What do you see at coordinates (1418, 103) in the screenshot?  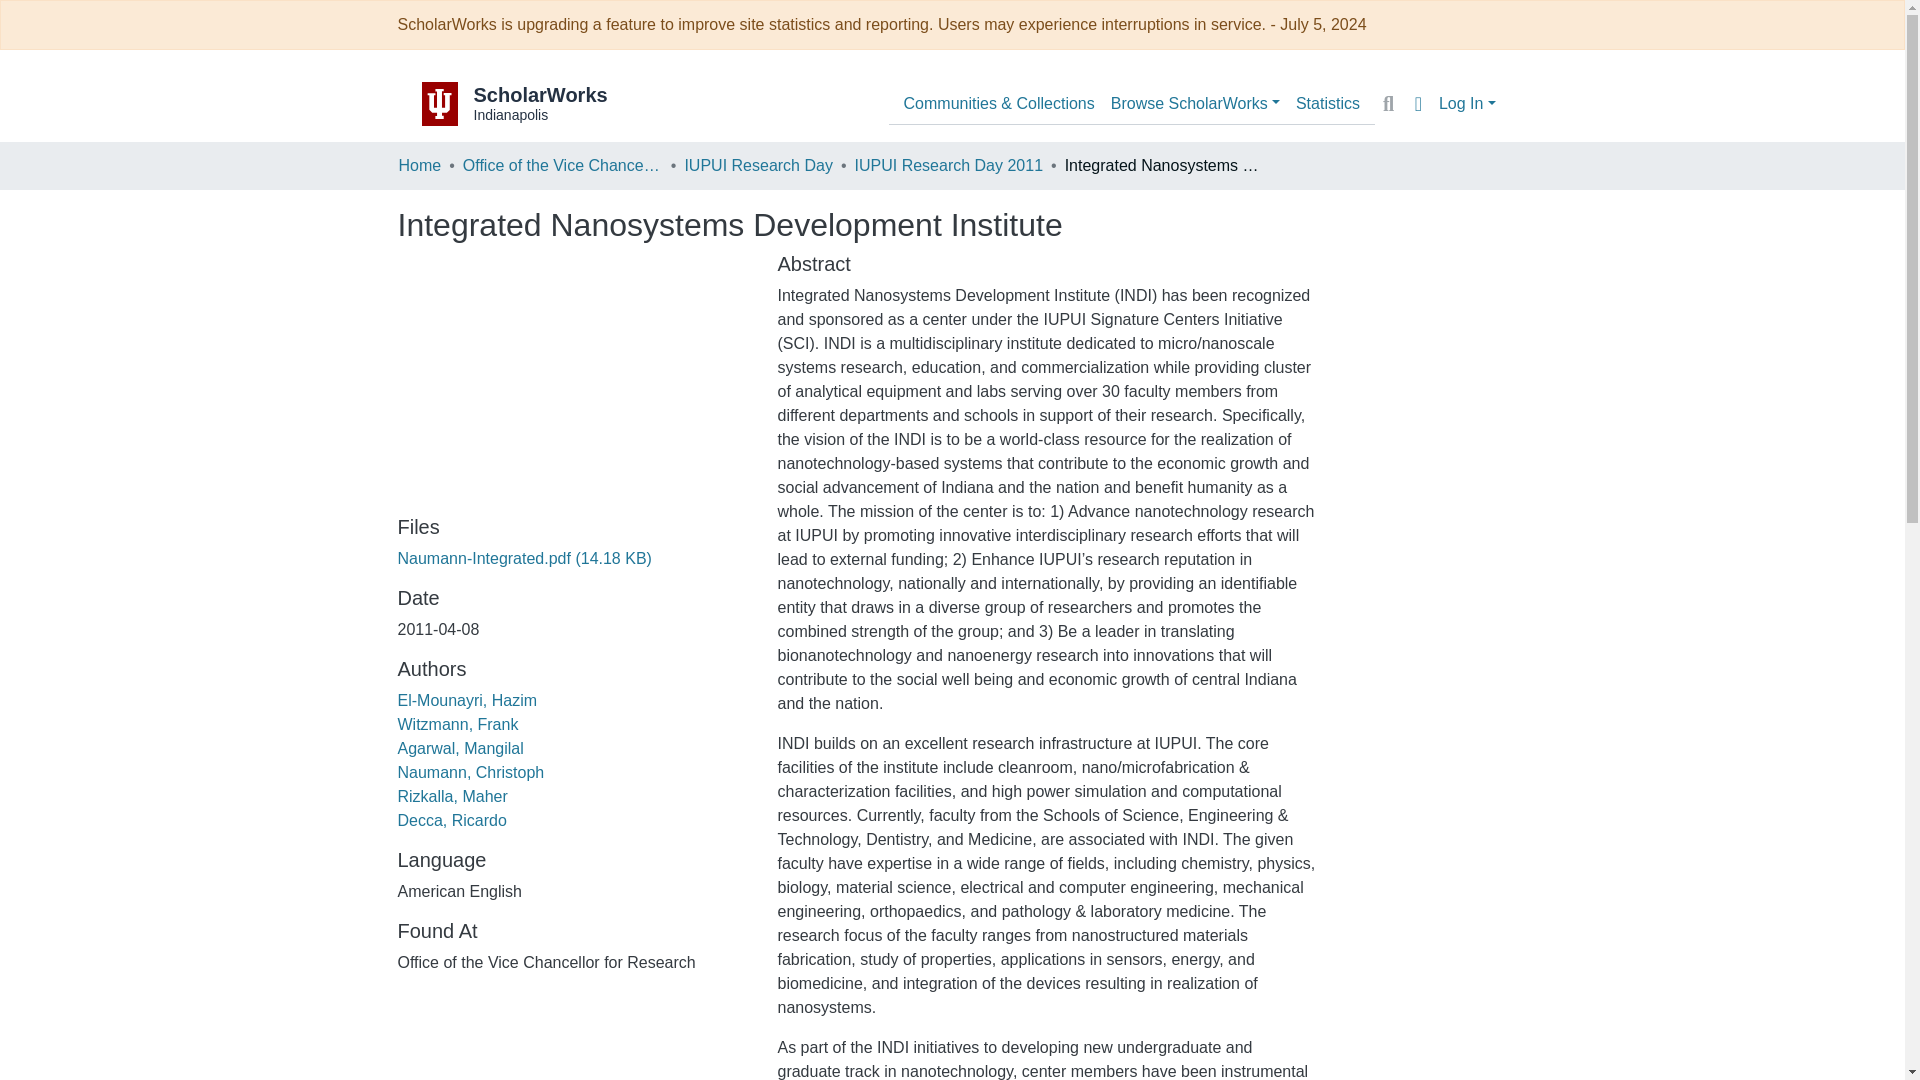 I see `Language switch` at bounding box center [1418, 103].